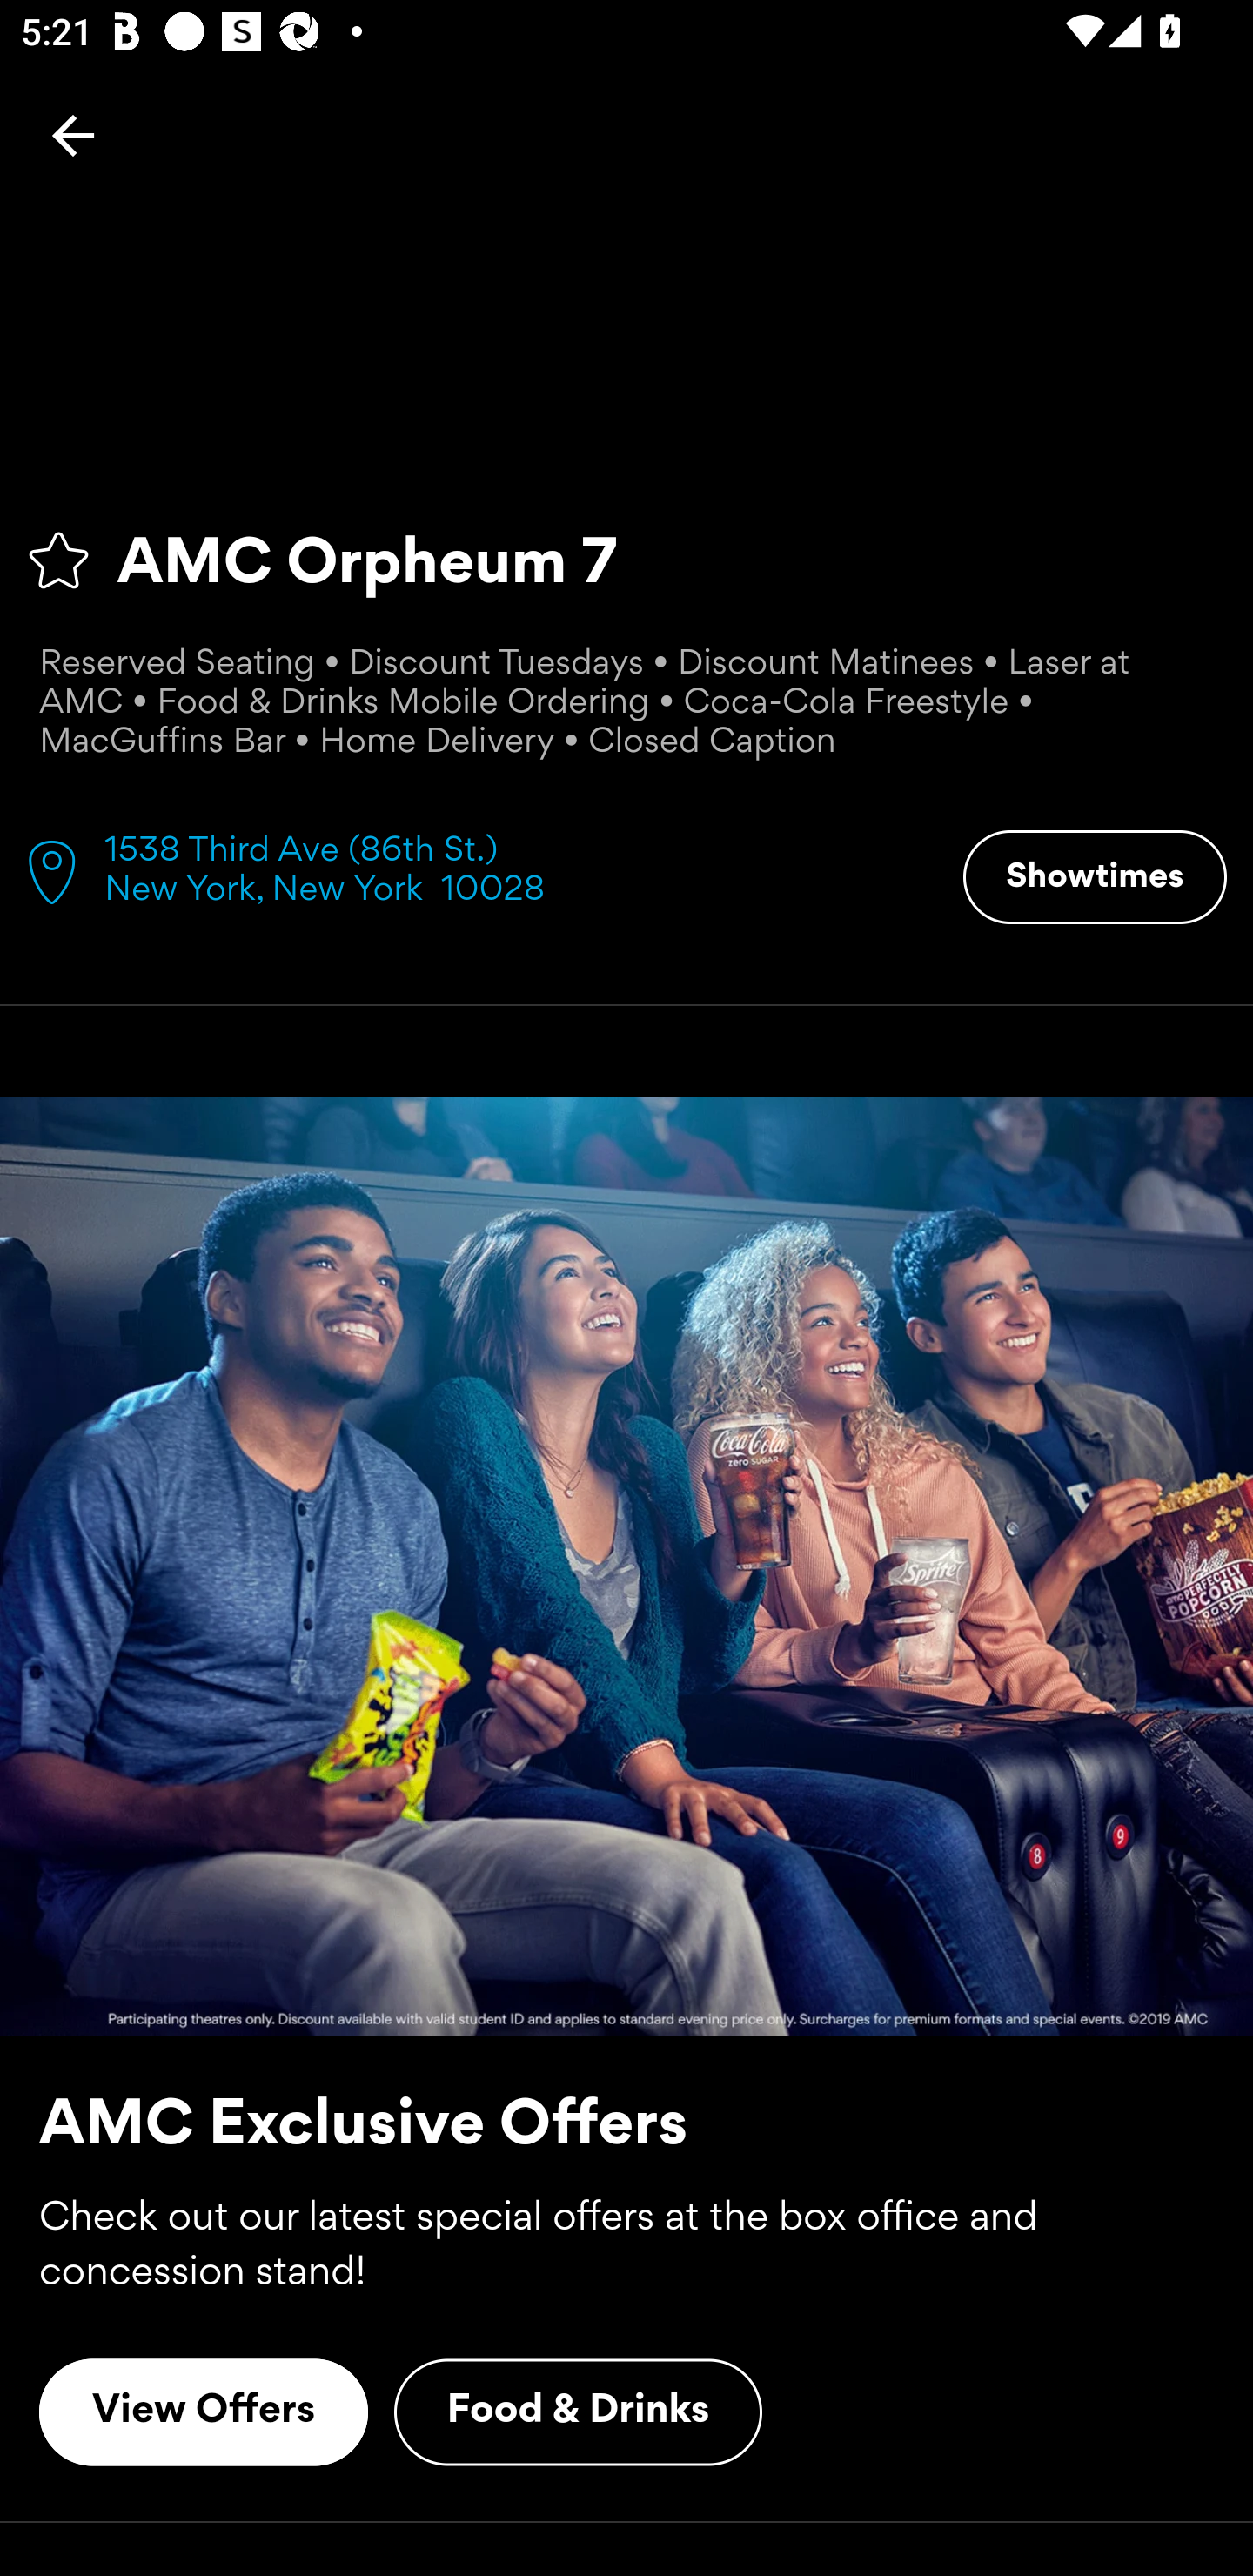 The image size is (1253, 2576). What do you see at coordinates (1095, 877) in the screenshot?
I see `Showtimes` at bounding box center [1095, 877].